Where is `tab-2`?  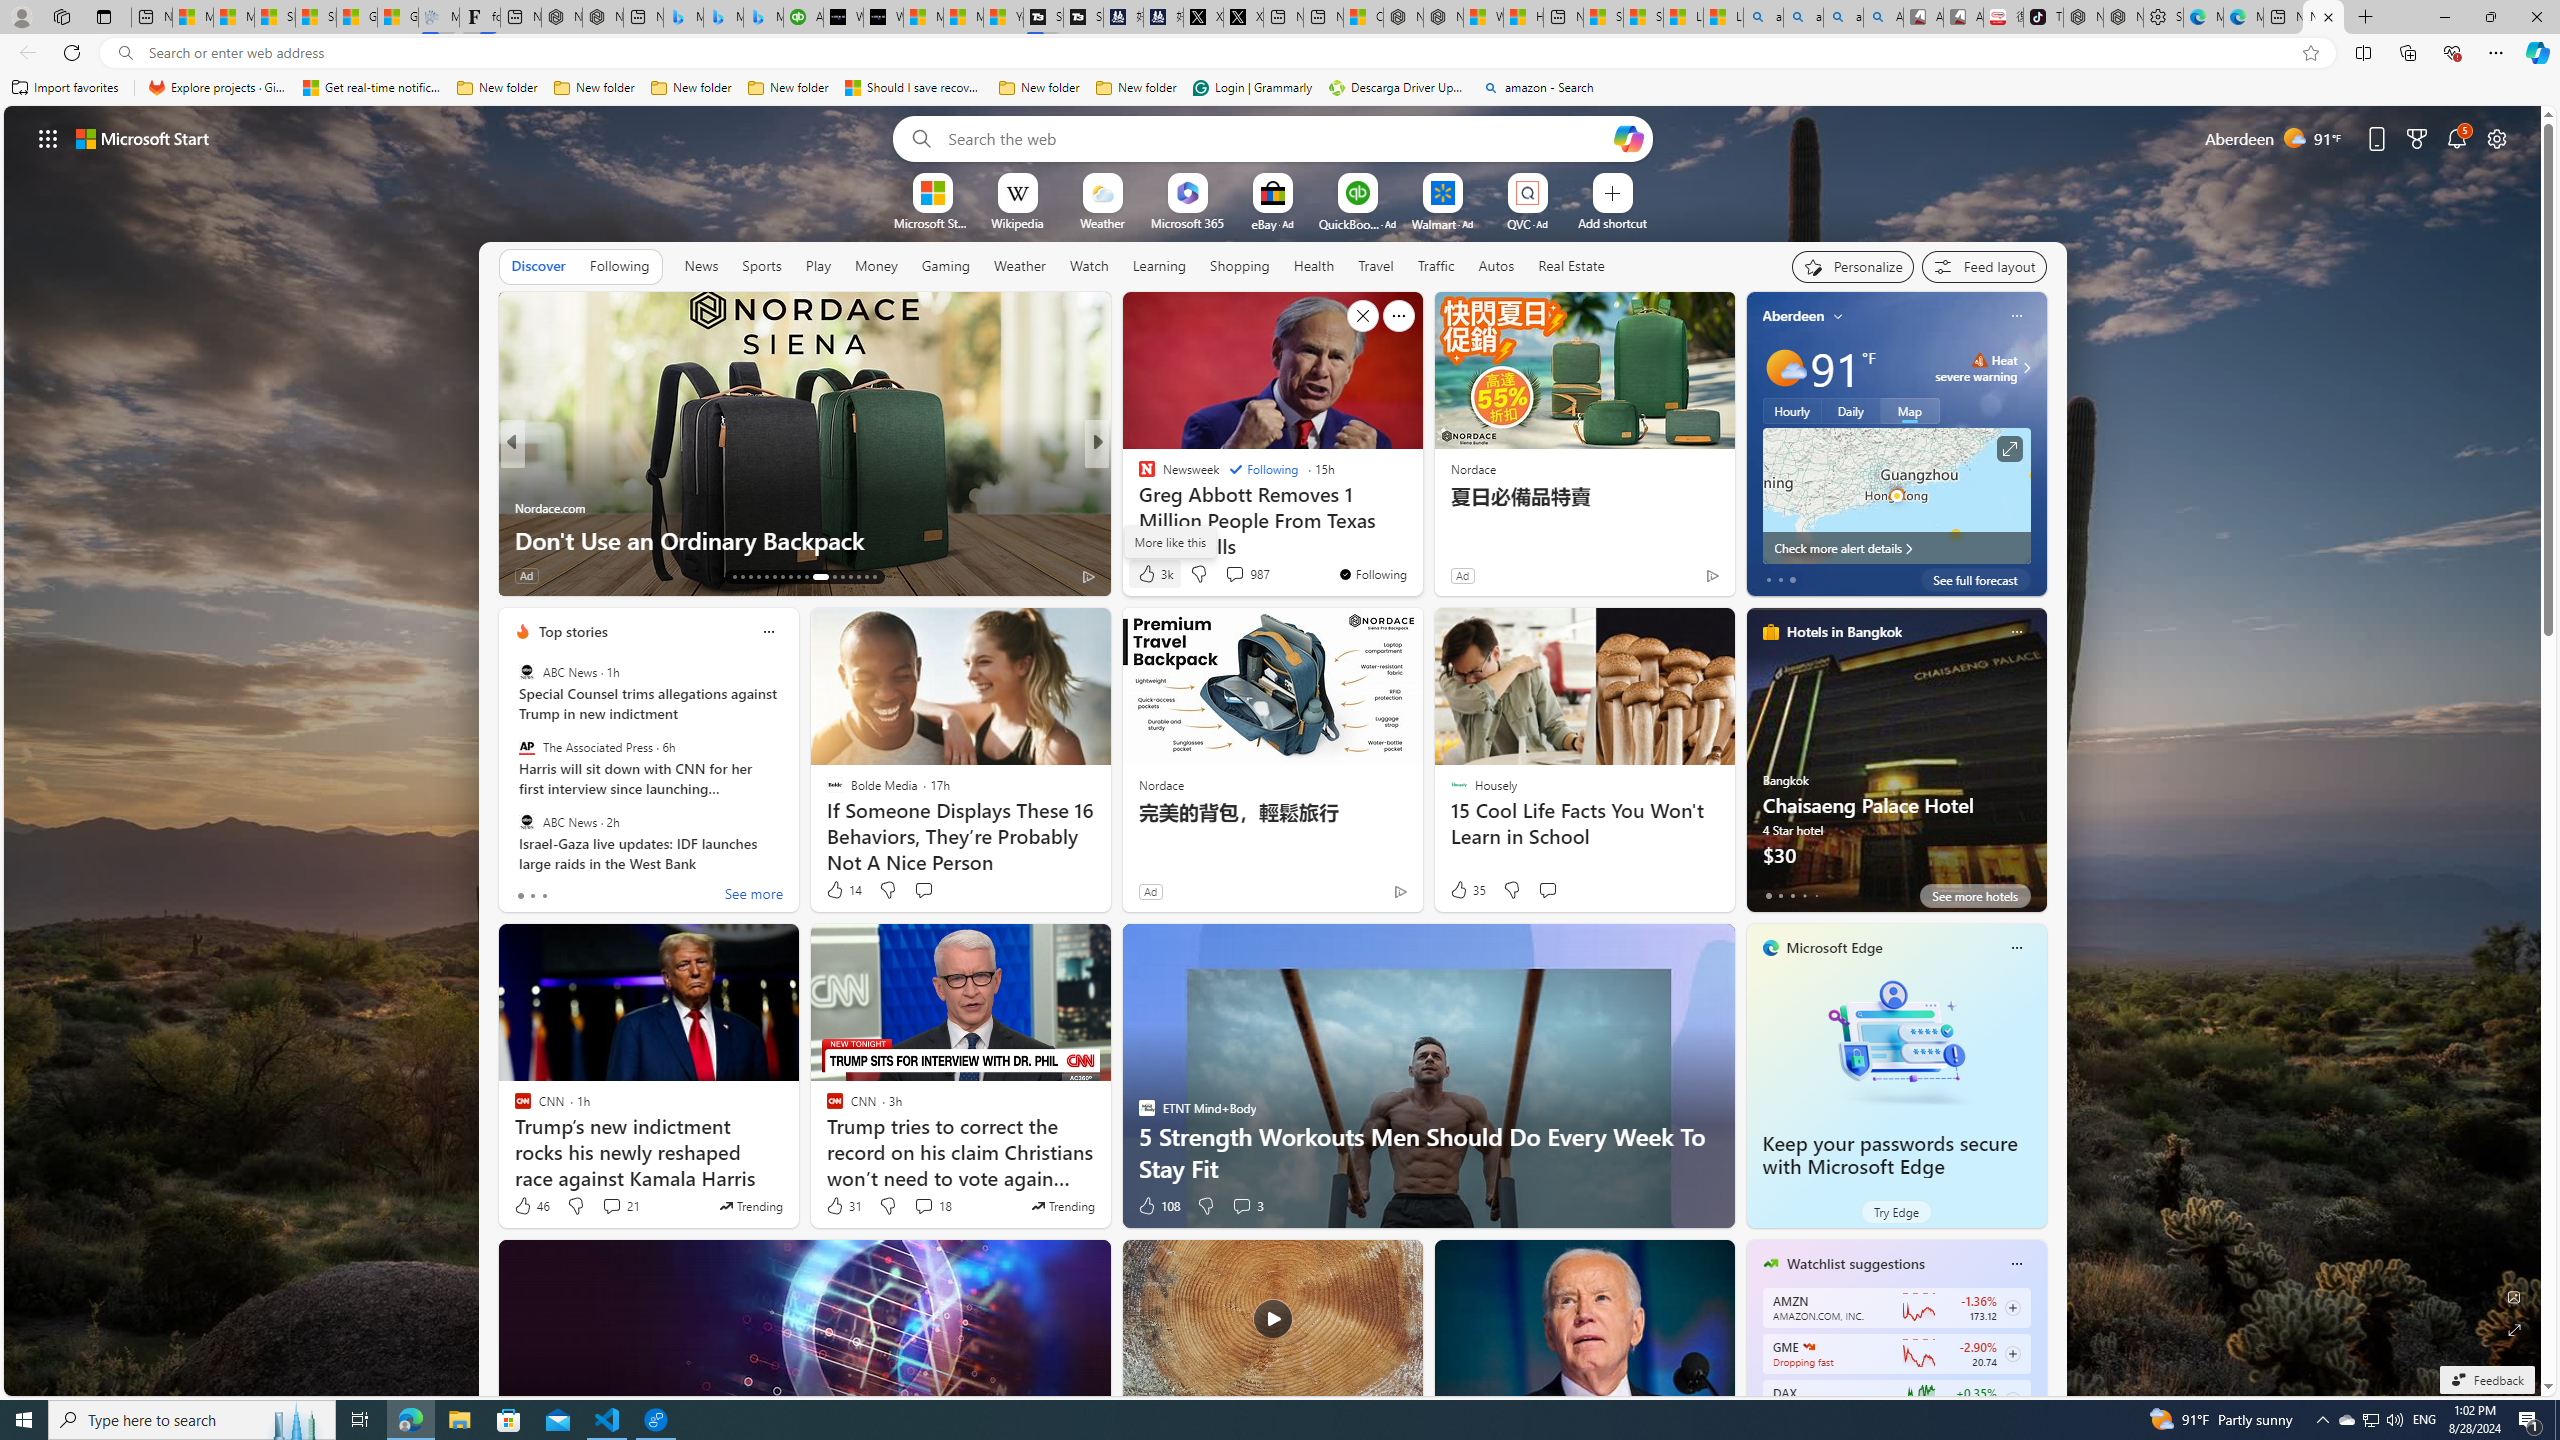 tab-2 is located at coordinates (1792, 895).